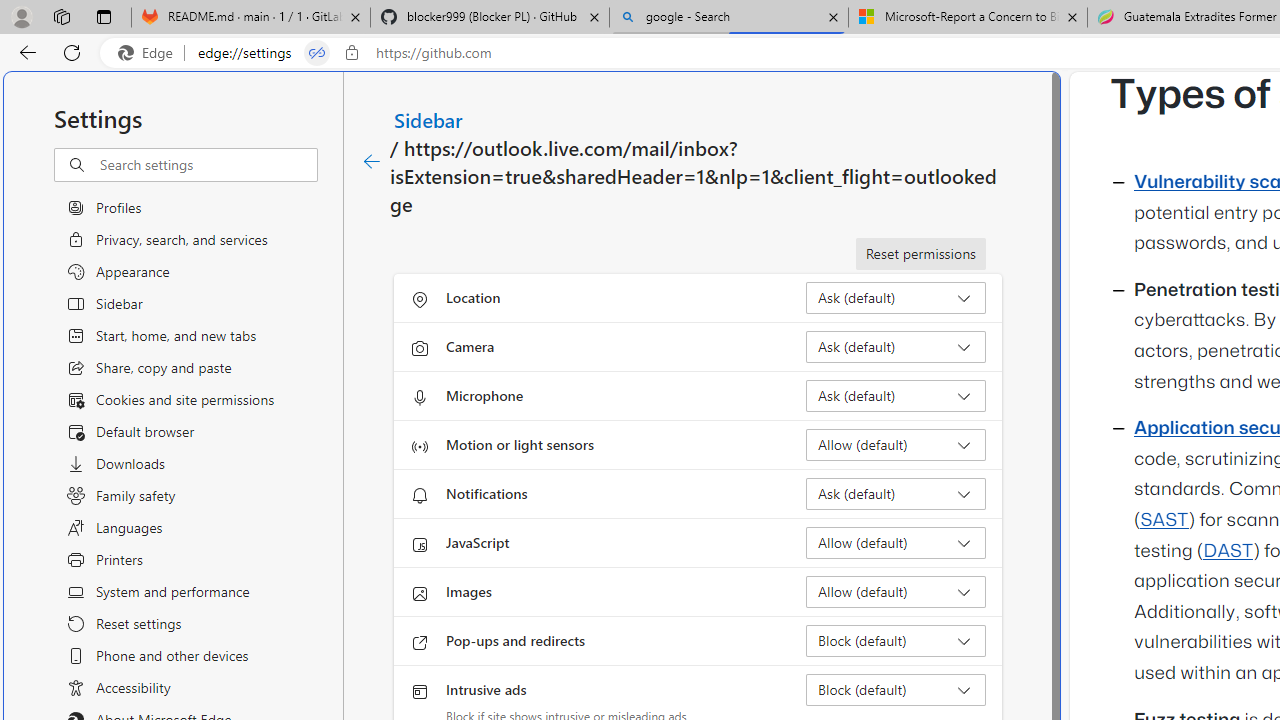 Image resolution: width=1280 pixels, height=720 pixels. What do you see at coordinates (372, 162) in the screenshot?
I see `Go back to Sidebar page.` at bounding box center [372, 162].